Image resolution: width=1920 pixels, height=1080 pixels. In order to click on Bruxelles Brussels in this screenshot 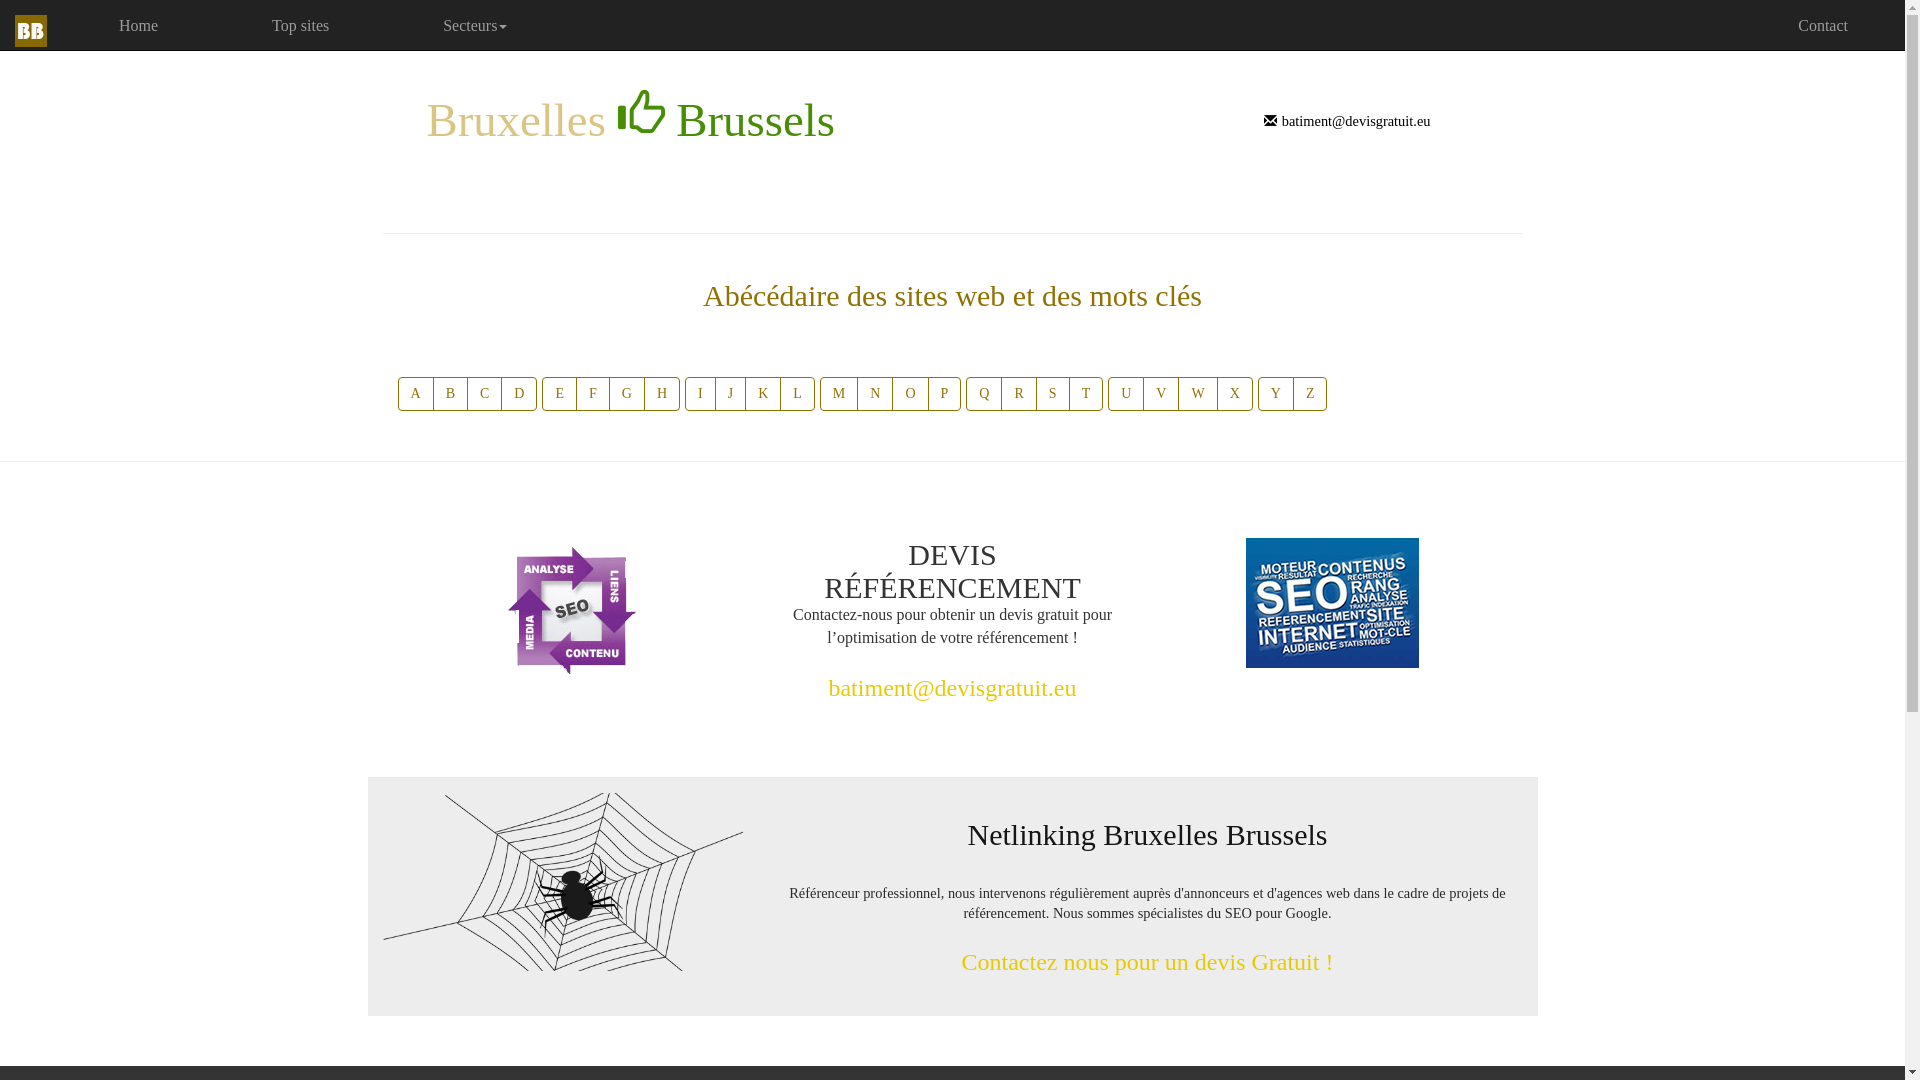, I will do `click(630, 118)`.